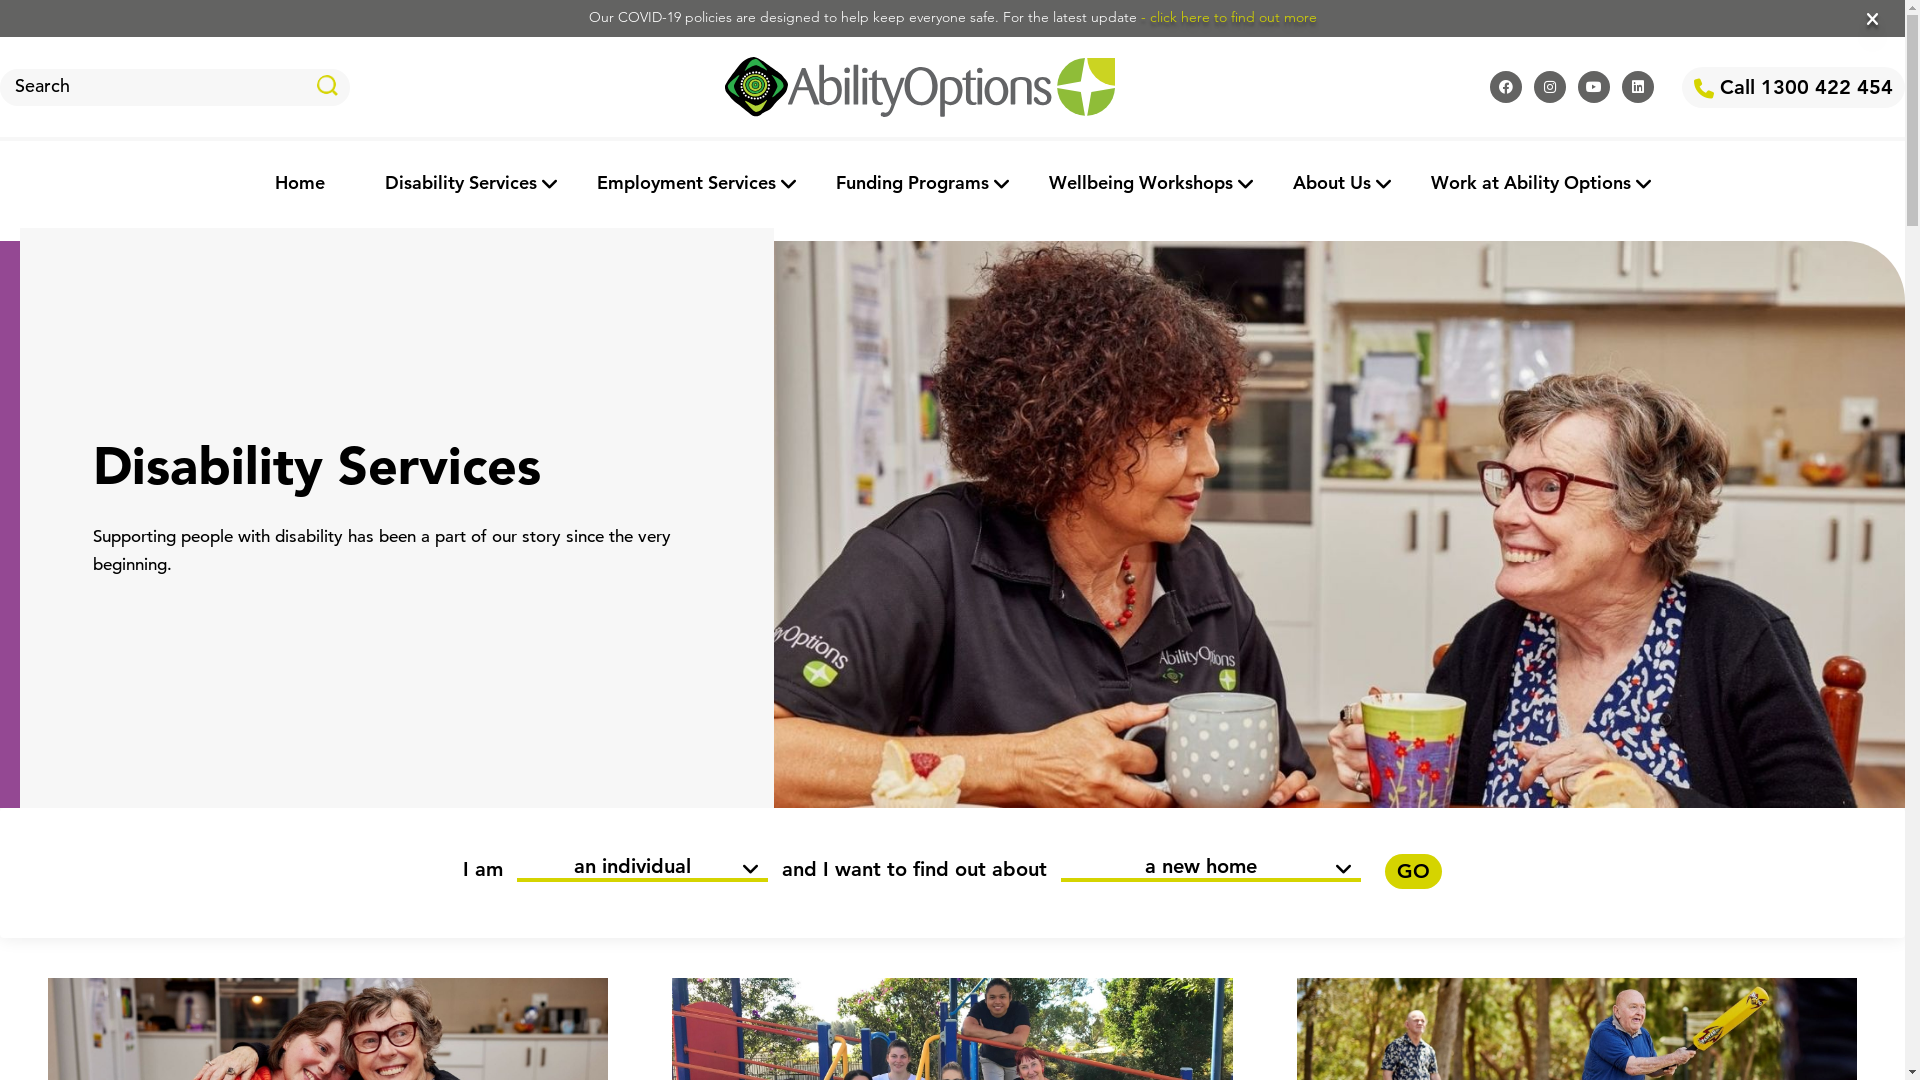 Image resolution: width=1920 pixels, height=1080 pixels. What do you see at coordinates (1140, 184) in the screenshot?
I see `Wellbeing Workshops` at bounding box center [1140, 184].